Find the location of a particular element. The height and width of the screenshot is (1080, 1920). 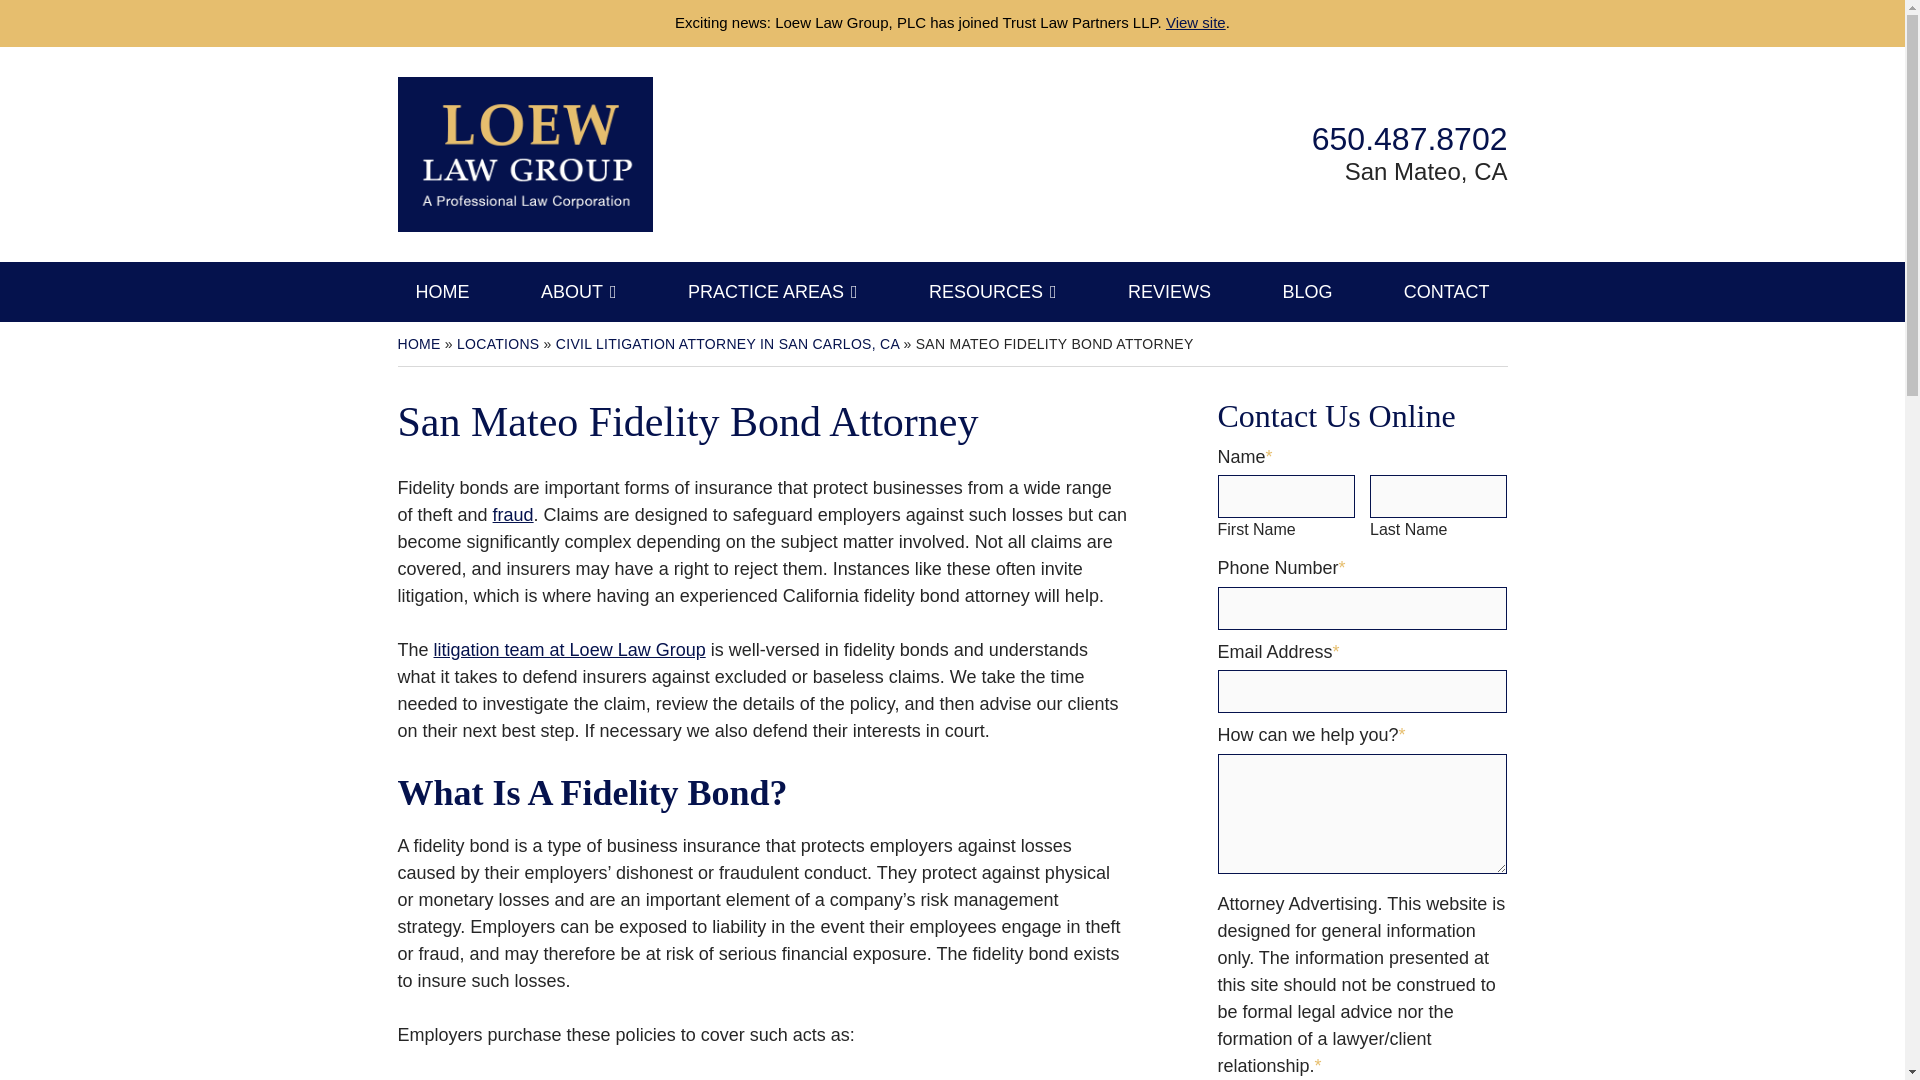

ABOUT is located at coordinates (578, 292).